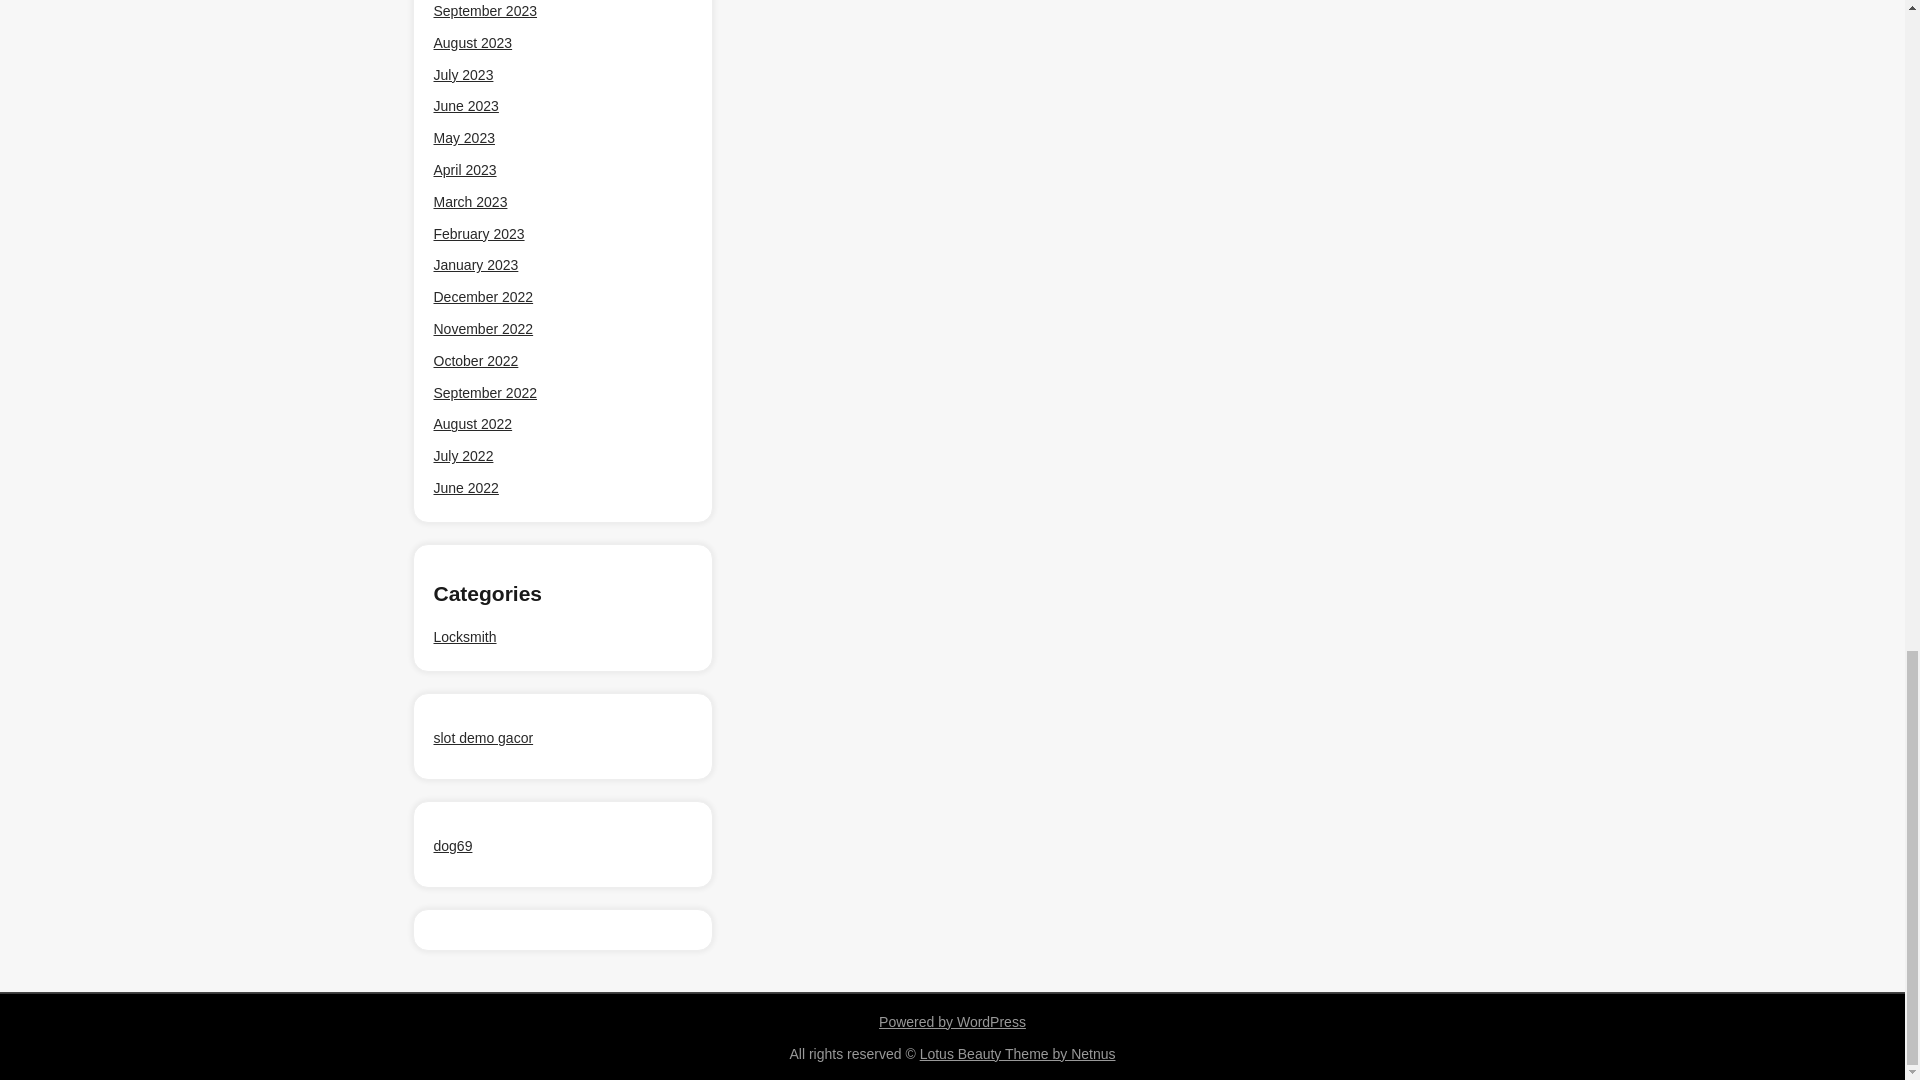 The image size is (1920, 1080). I want to click on July 2023, so click(463, 75).